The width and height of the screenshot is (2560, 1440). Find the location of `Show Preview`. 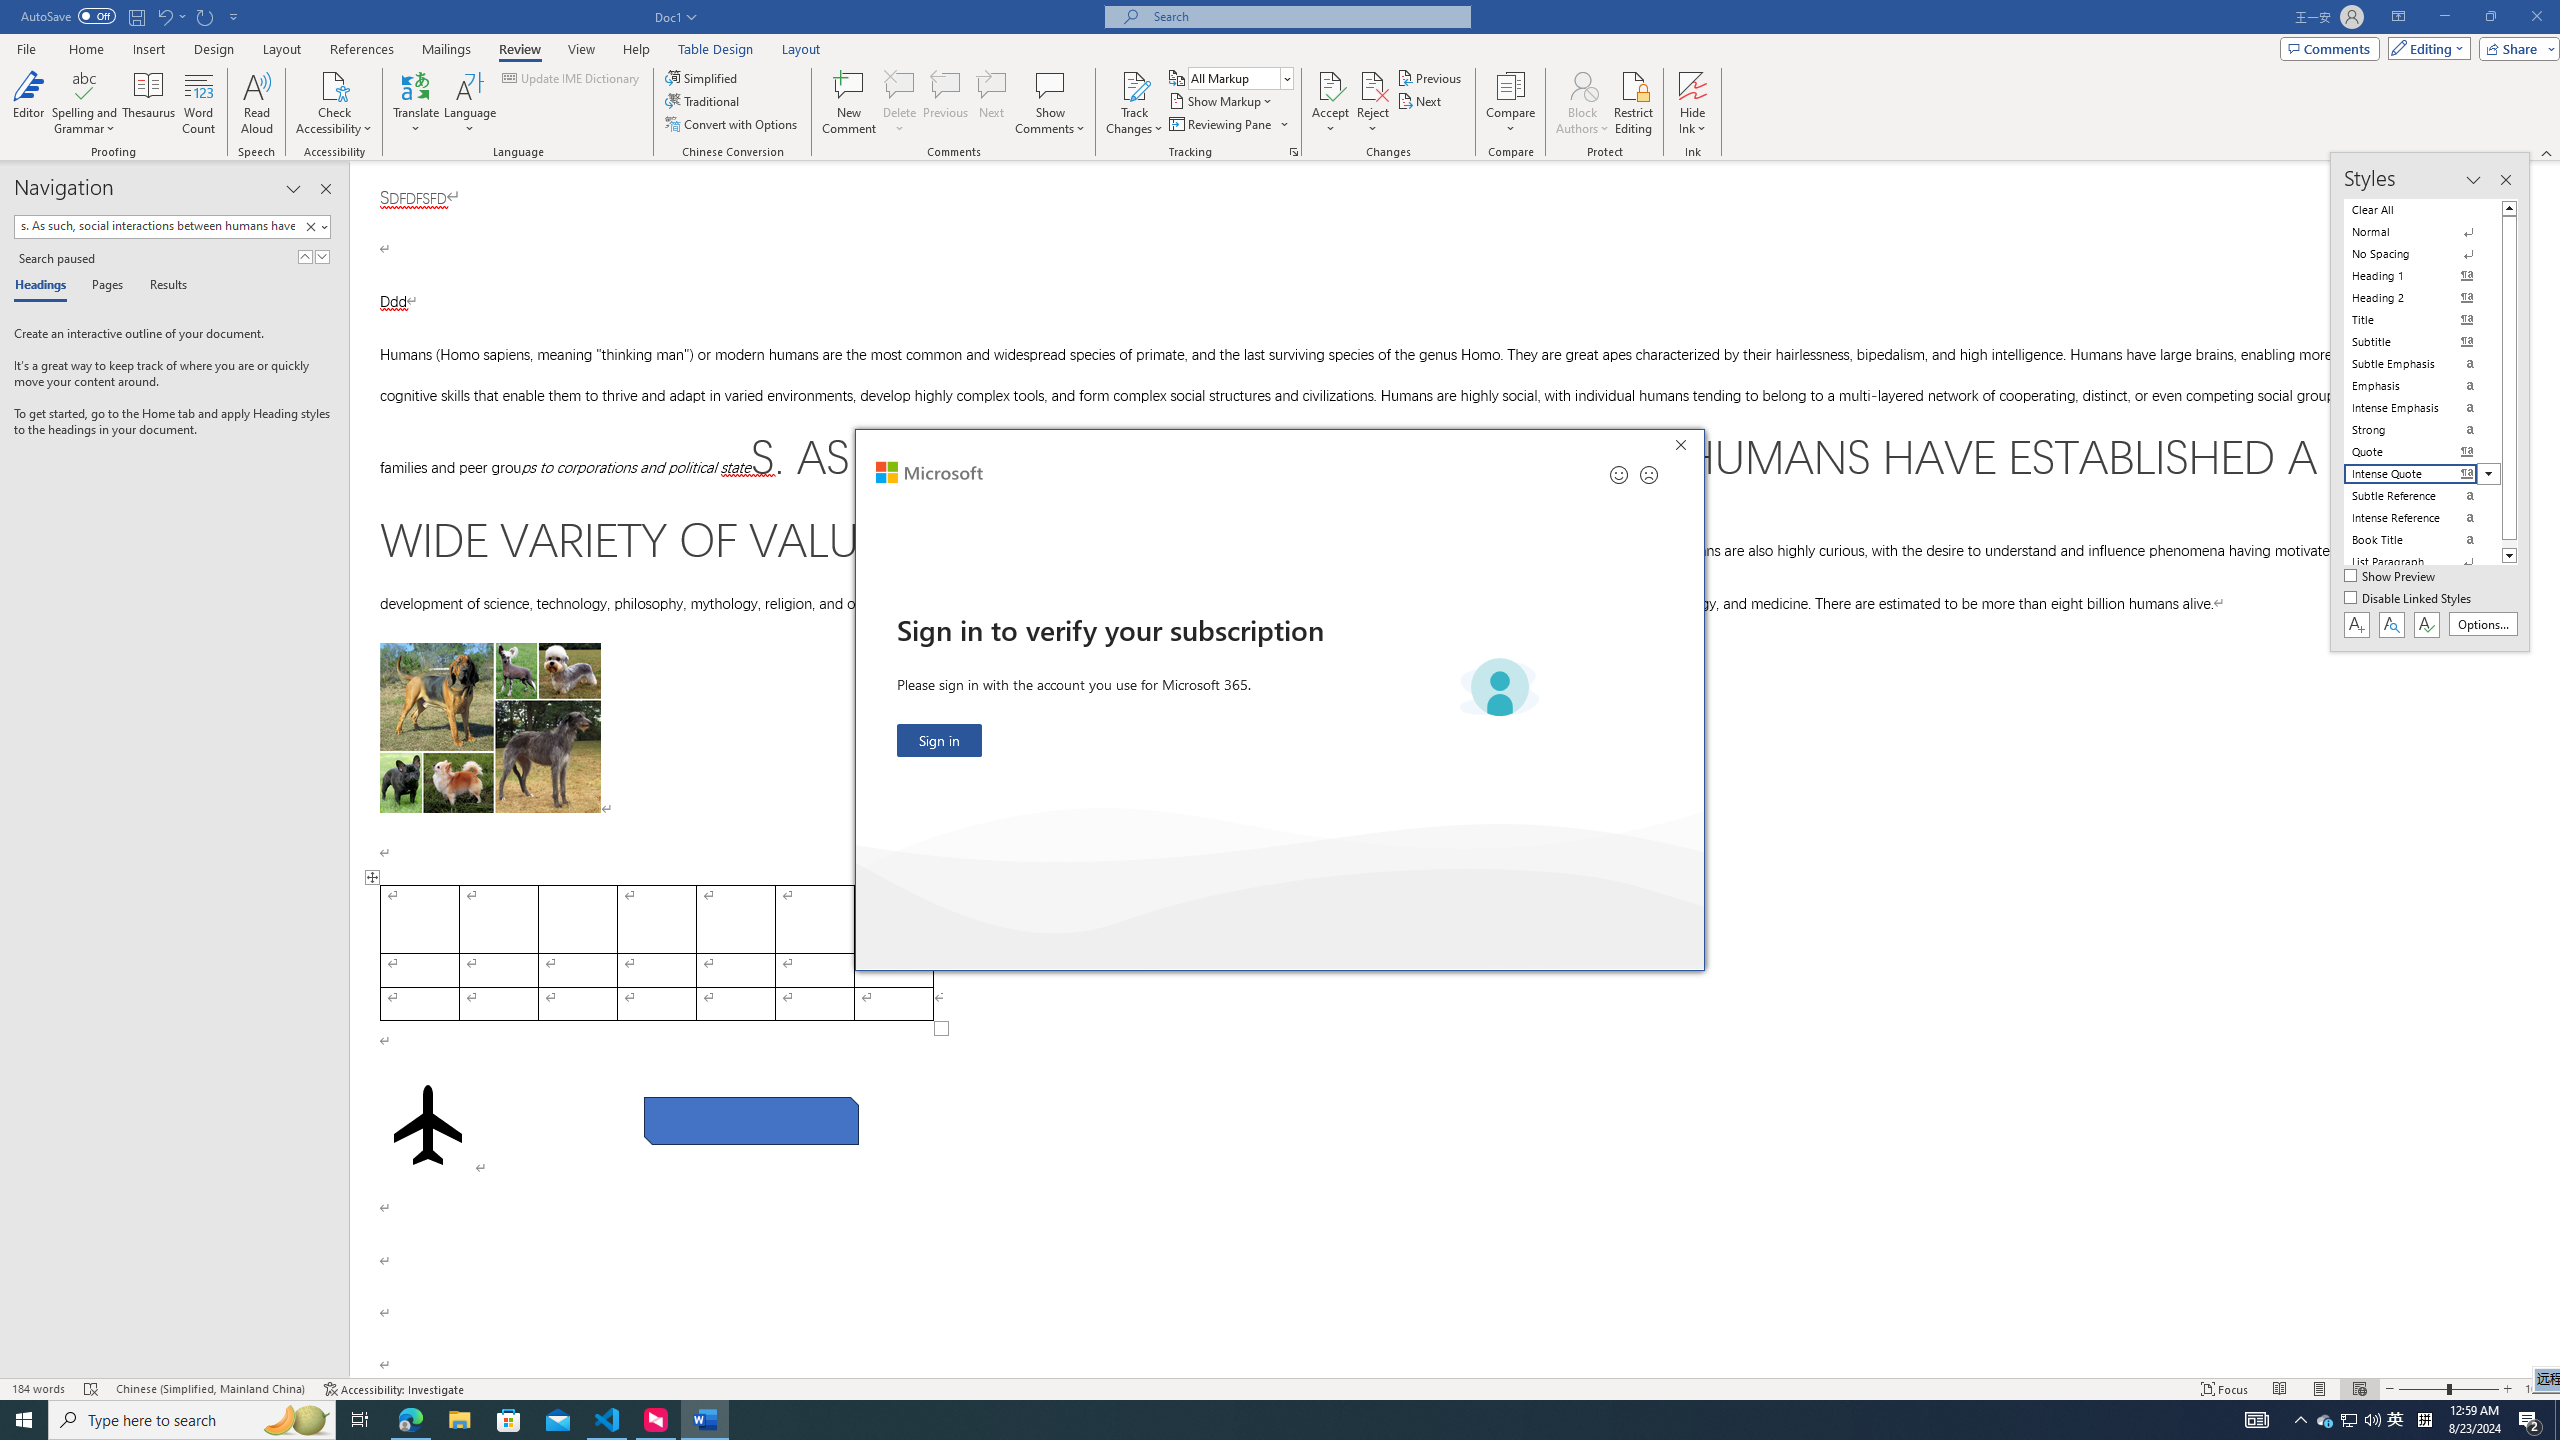

Show Preview is located at coordinates (2392, 577).